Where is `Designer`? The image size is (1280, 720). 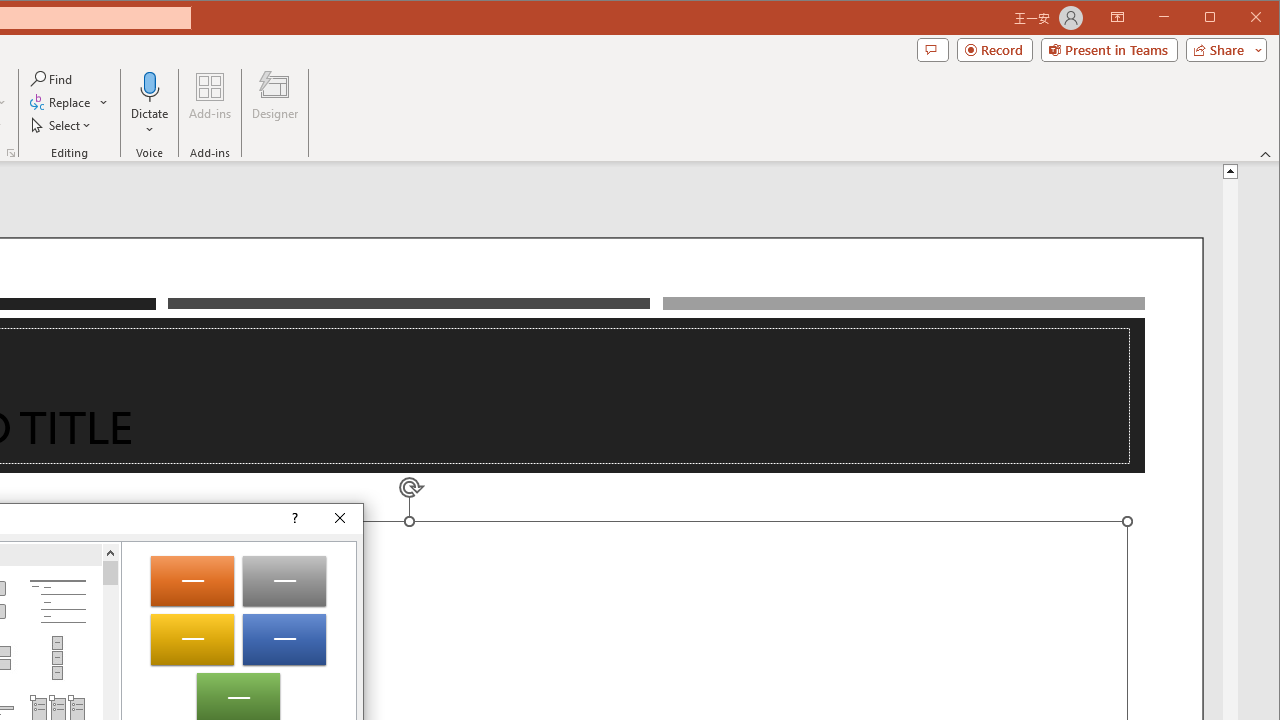 Designer is located at coordinates (274, 104).